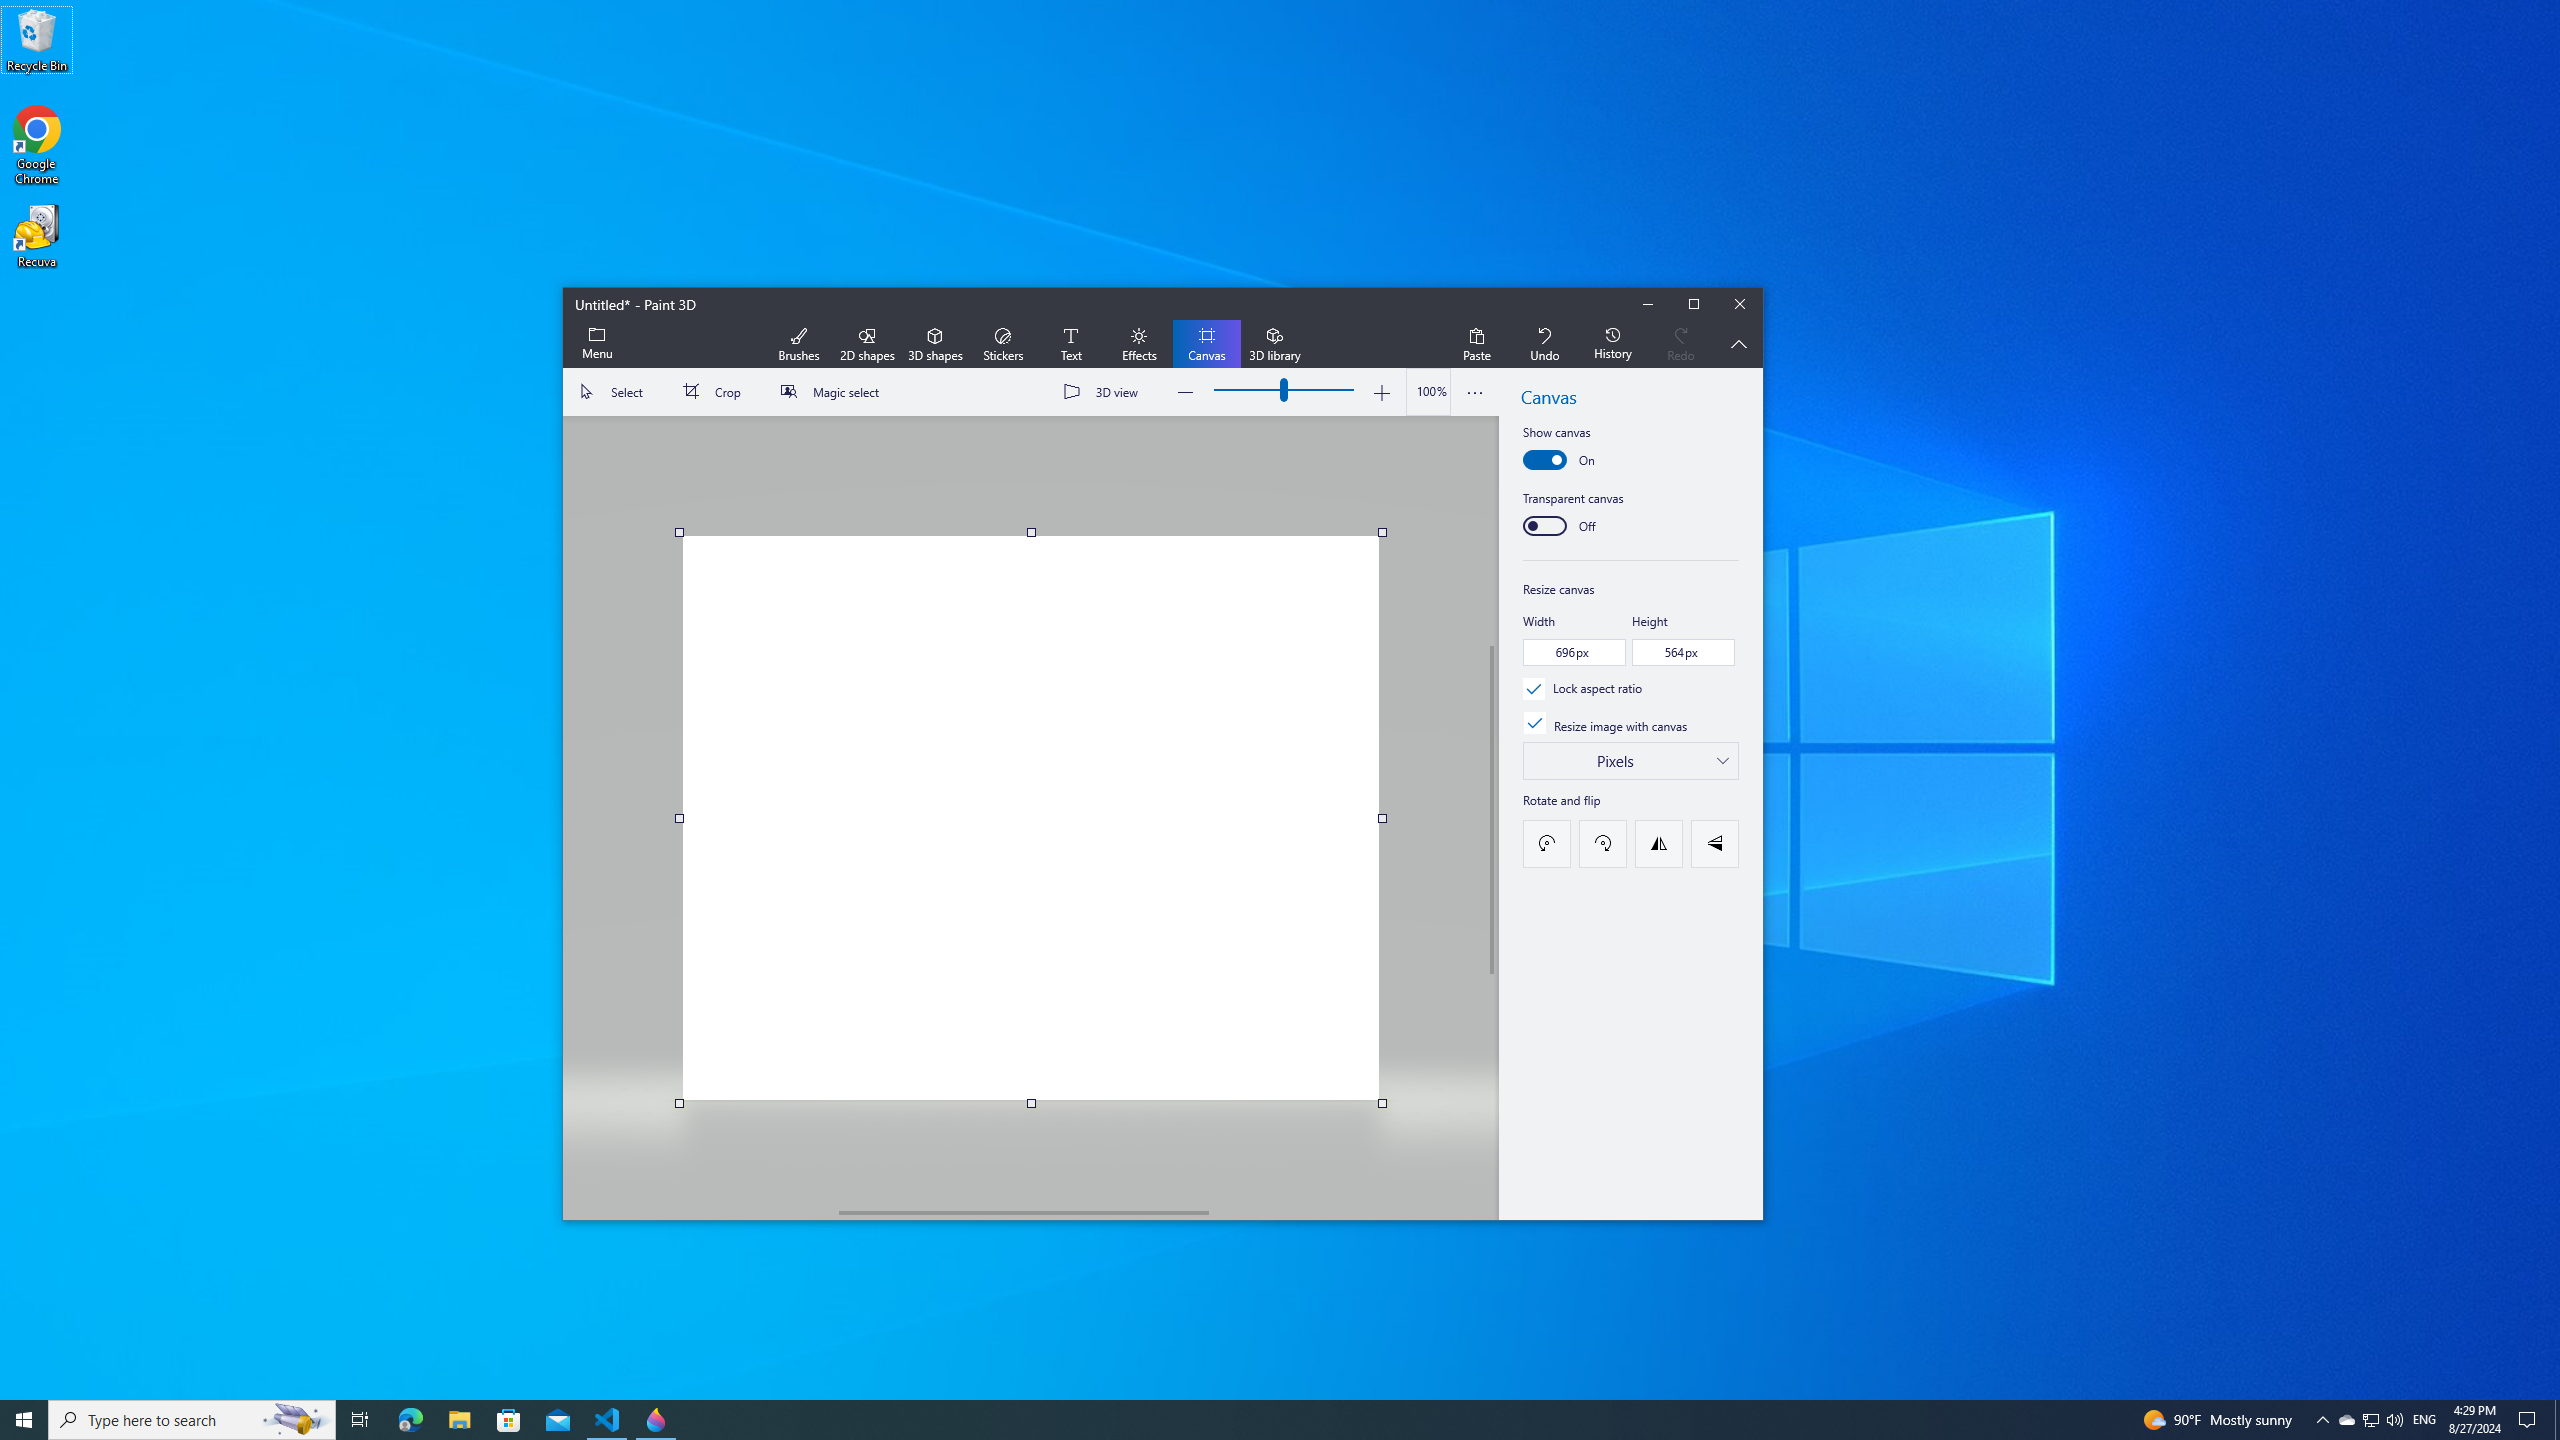 The image size is (2560, 1440). Describe the element at coordinates (2424, 1420) in the screenshot. I see `Tray Input Indicator - English (United States)` at that location.